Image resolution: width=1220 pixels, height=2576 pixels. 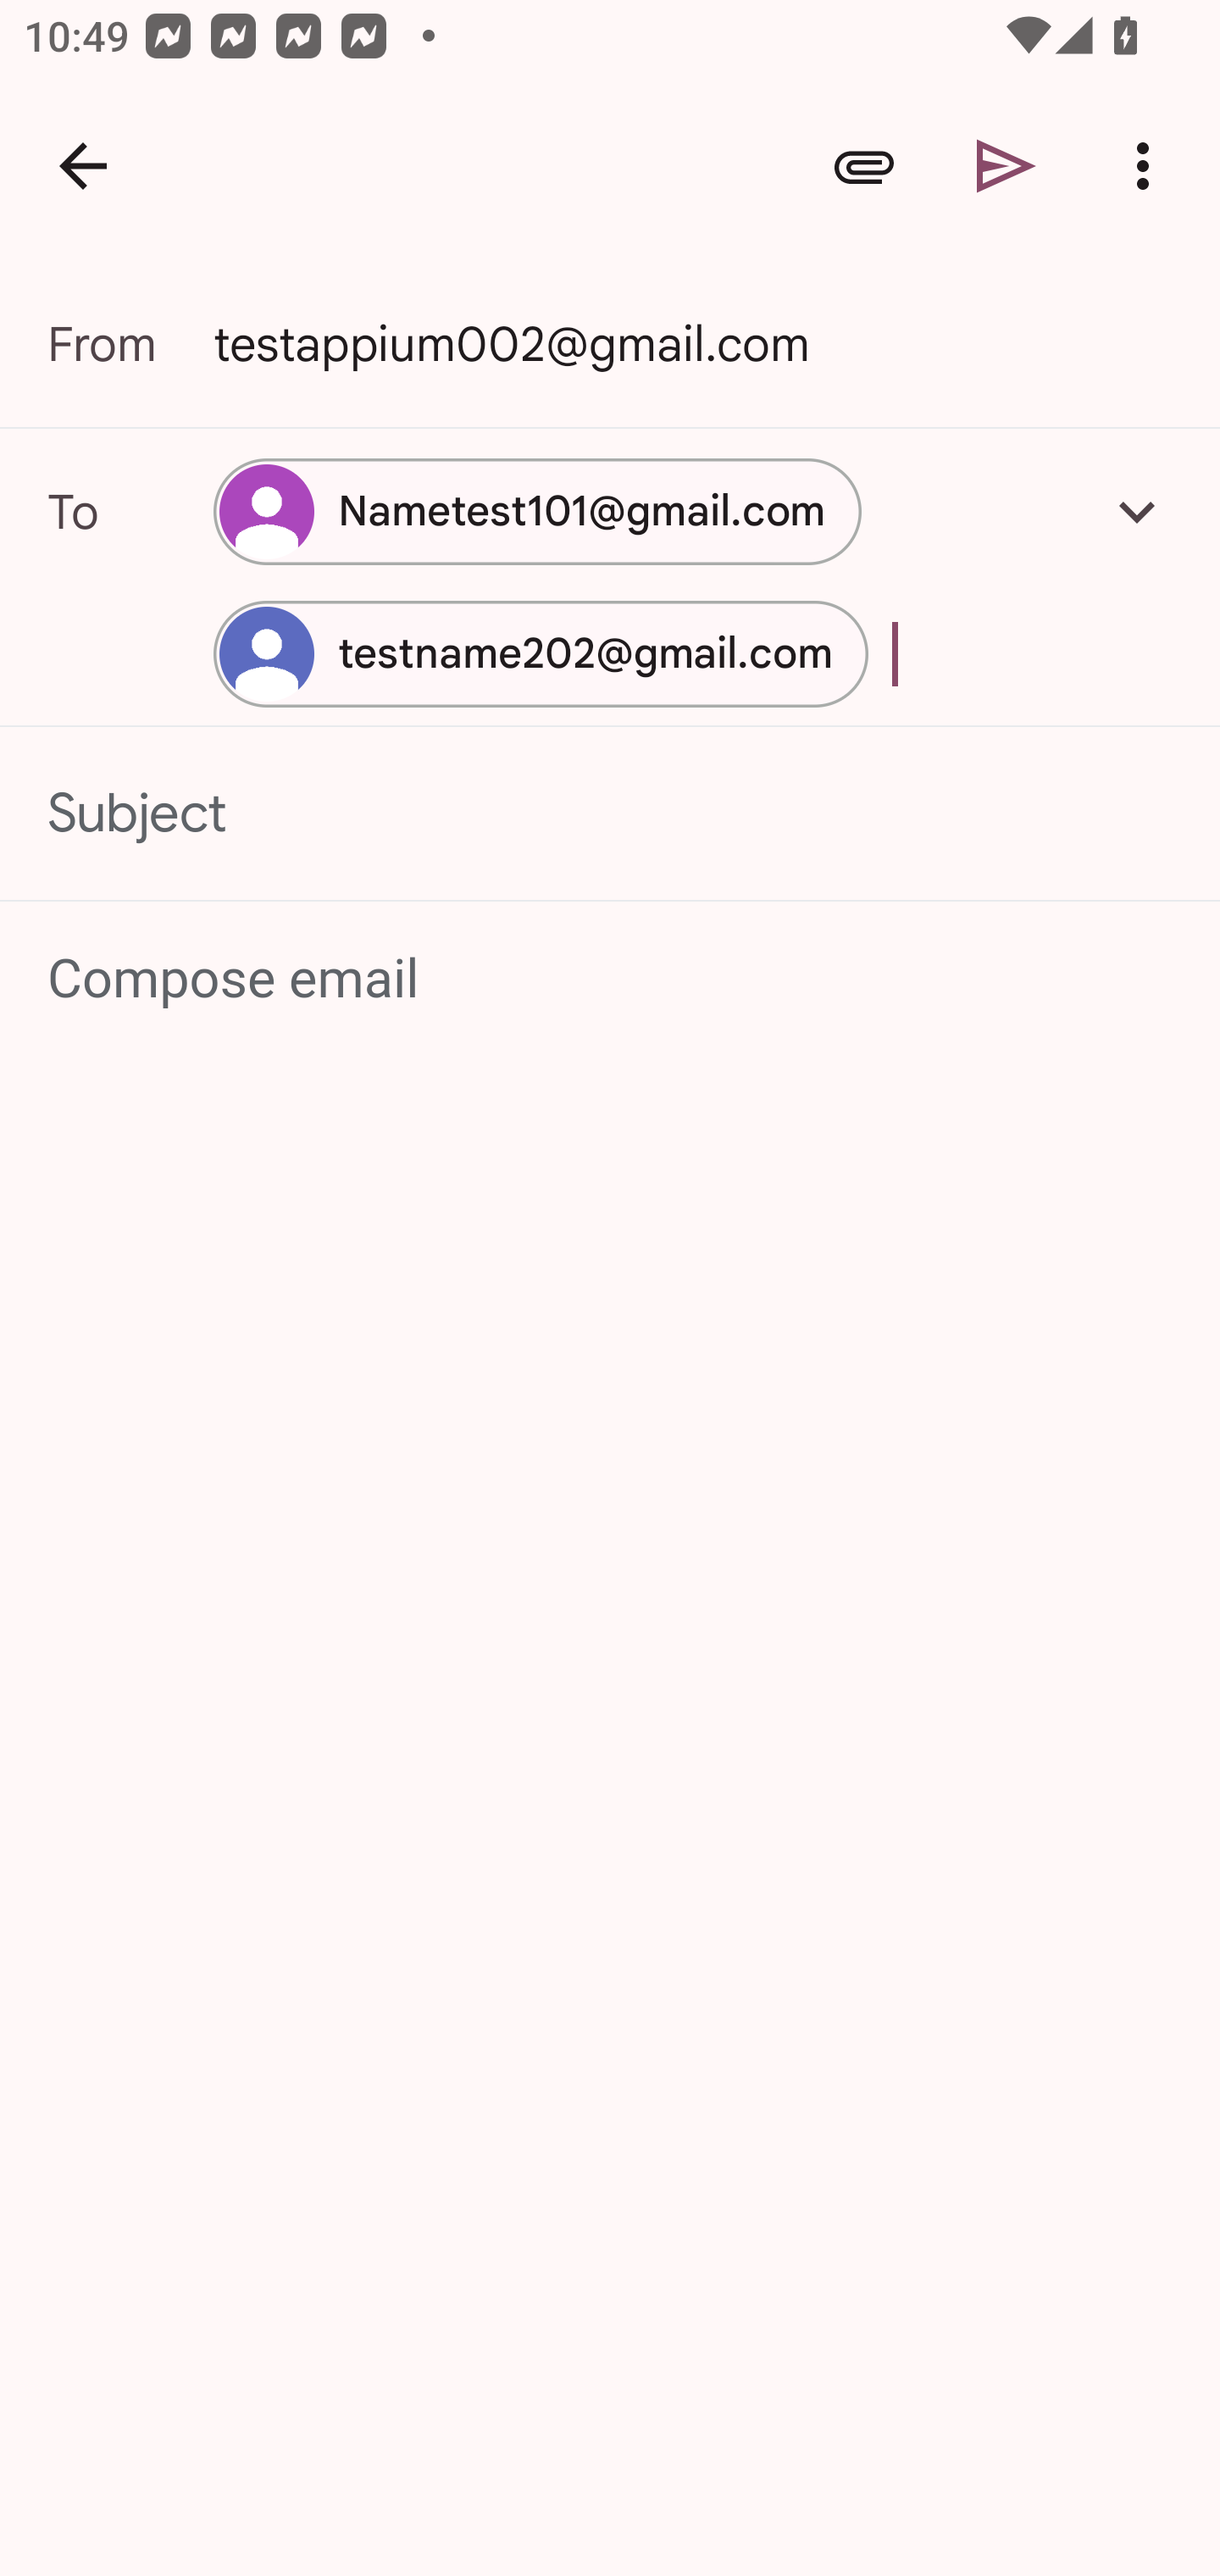 What do you see at coordinates (612, 978) in the screenshot?
I see `Compose email` at bounding box center [612, 978].